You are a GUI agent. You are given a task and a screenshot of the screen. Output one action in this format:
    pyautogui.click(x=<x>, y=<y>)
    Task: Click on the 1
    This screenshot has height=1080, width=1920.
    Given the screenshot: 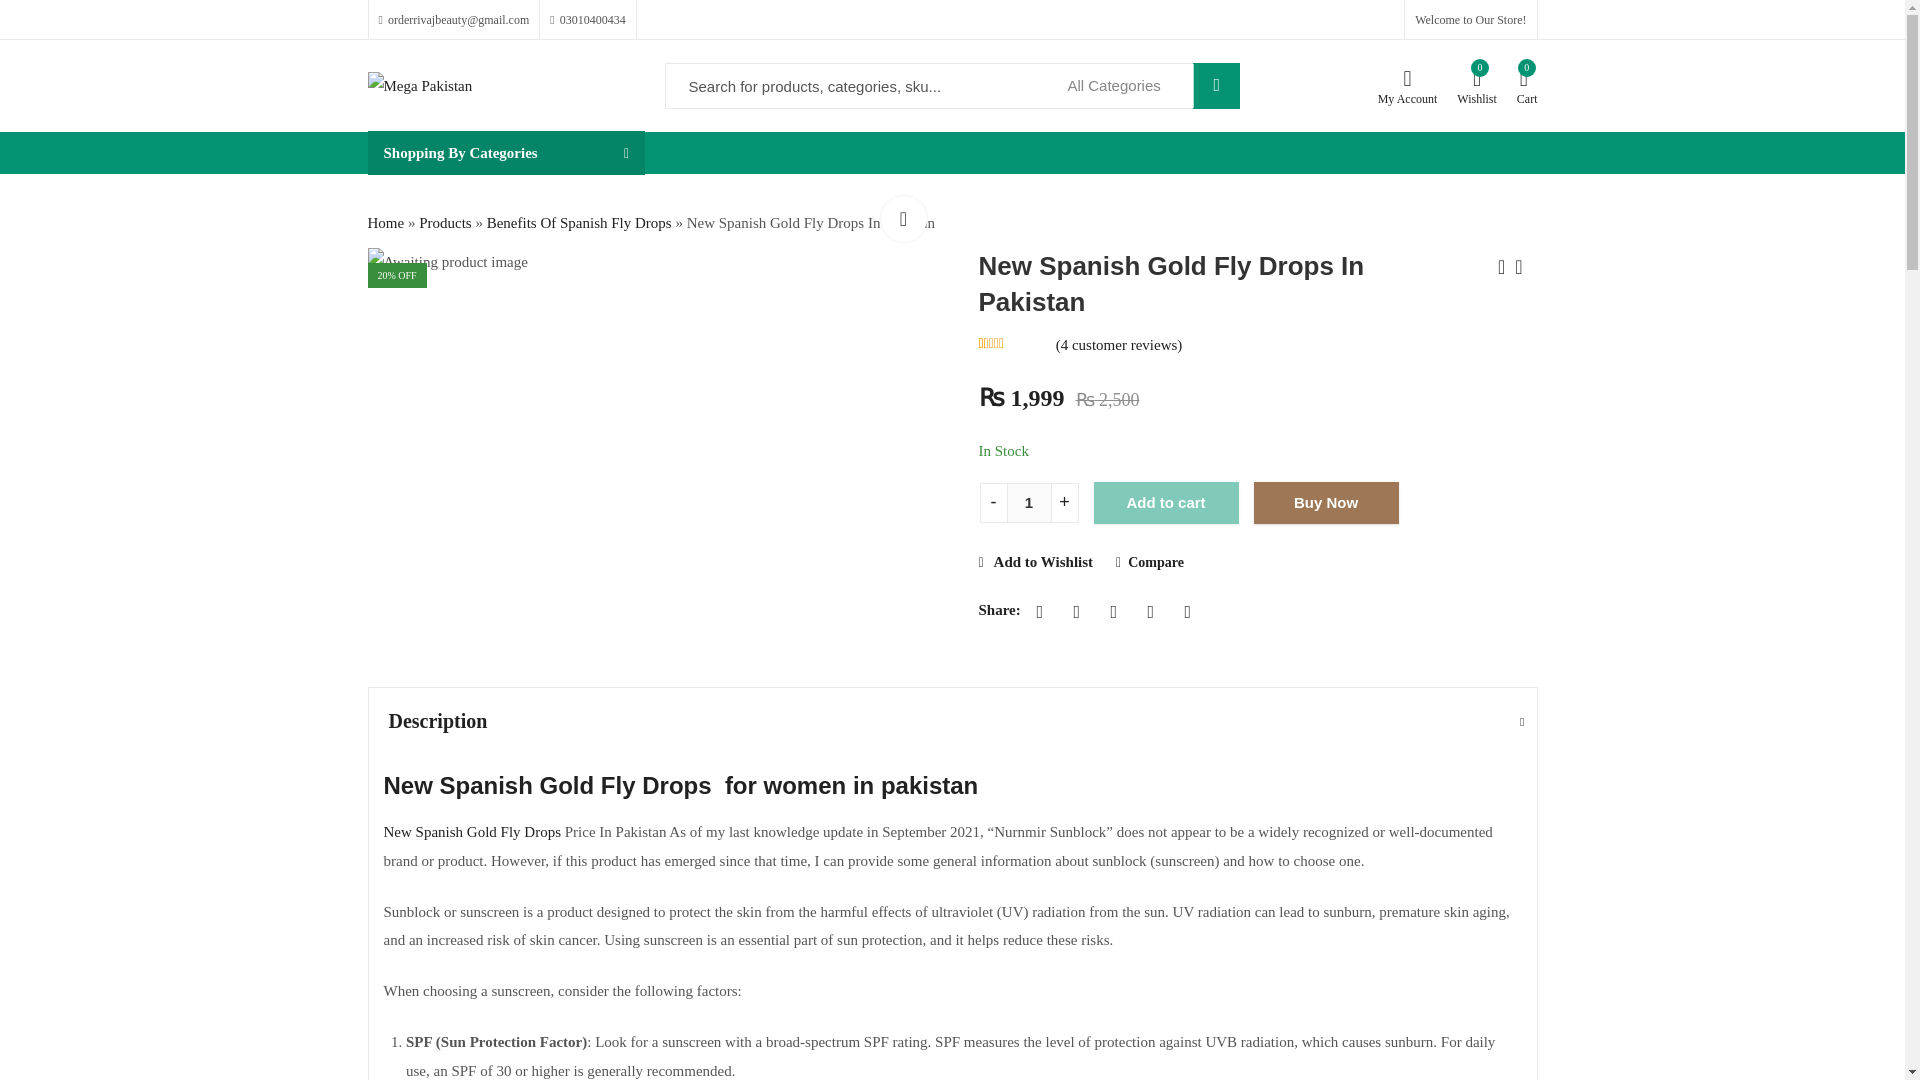 What is the action you would take?
    pyautogui.click(x=1028, y=502)
    